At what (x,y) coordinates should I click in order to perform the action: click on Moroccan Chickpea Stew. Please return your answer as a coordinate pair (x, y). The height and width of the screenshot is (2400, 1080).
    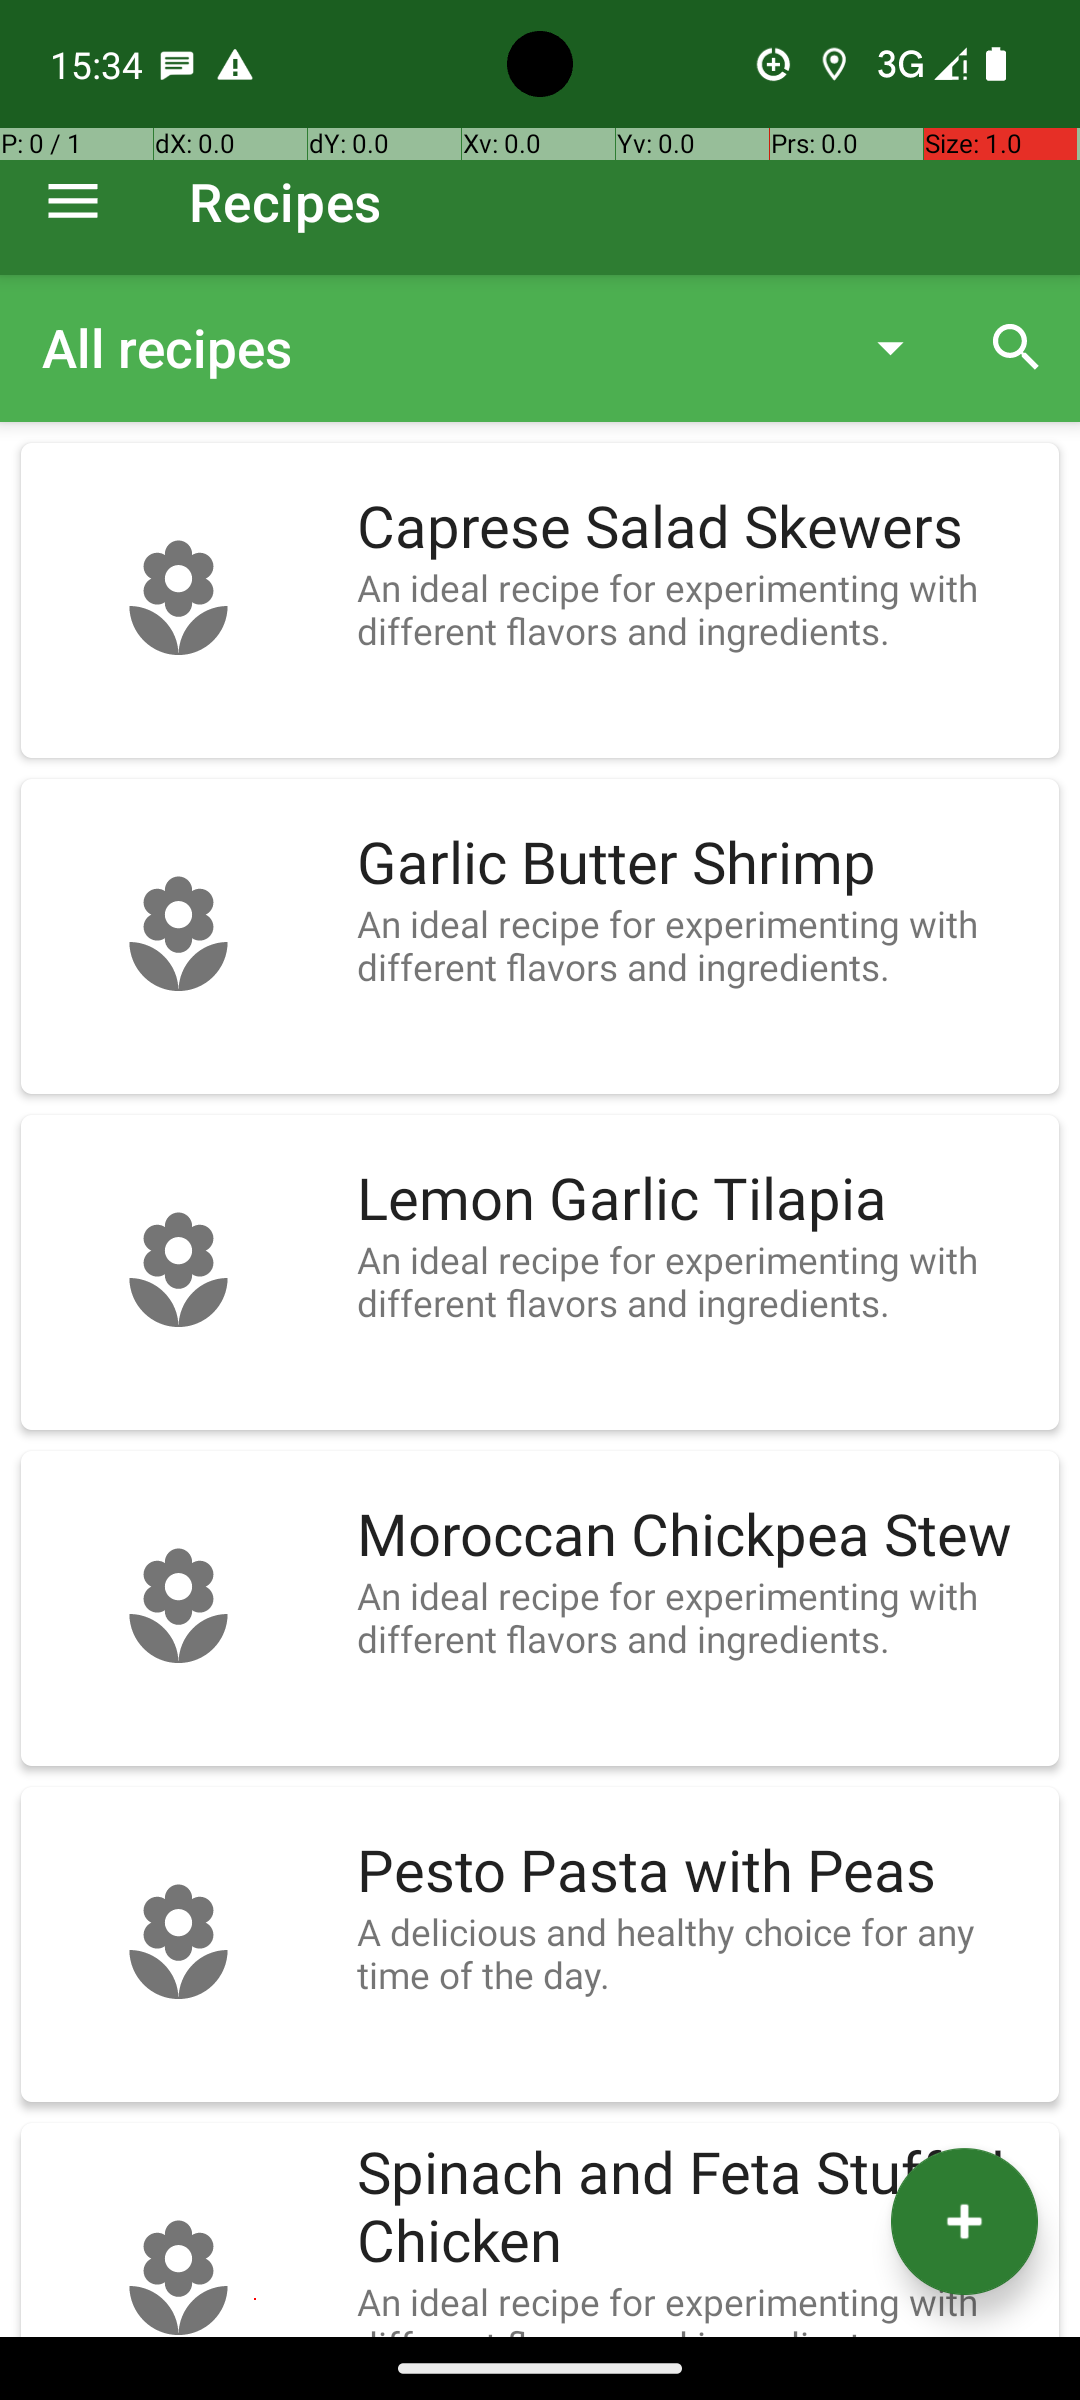
    Looking at the image, I should click on (698, 1536).